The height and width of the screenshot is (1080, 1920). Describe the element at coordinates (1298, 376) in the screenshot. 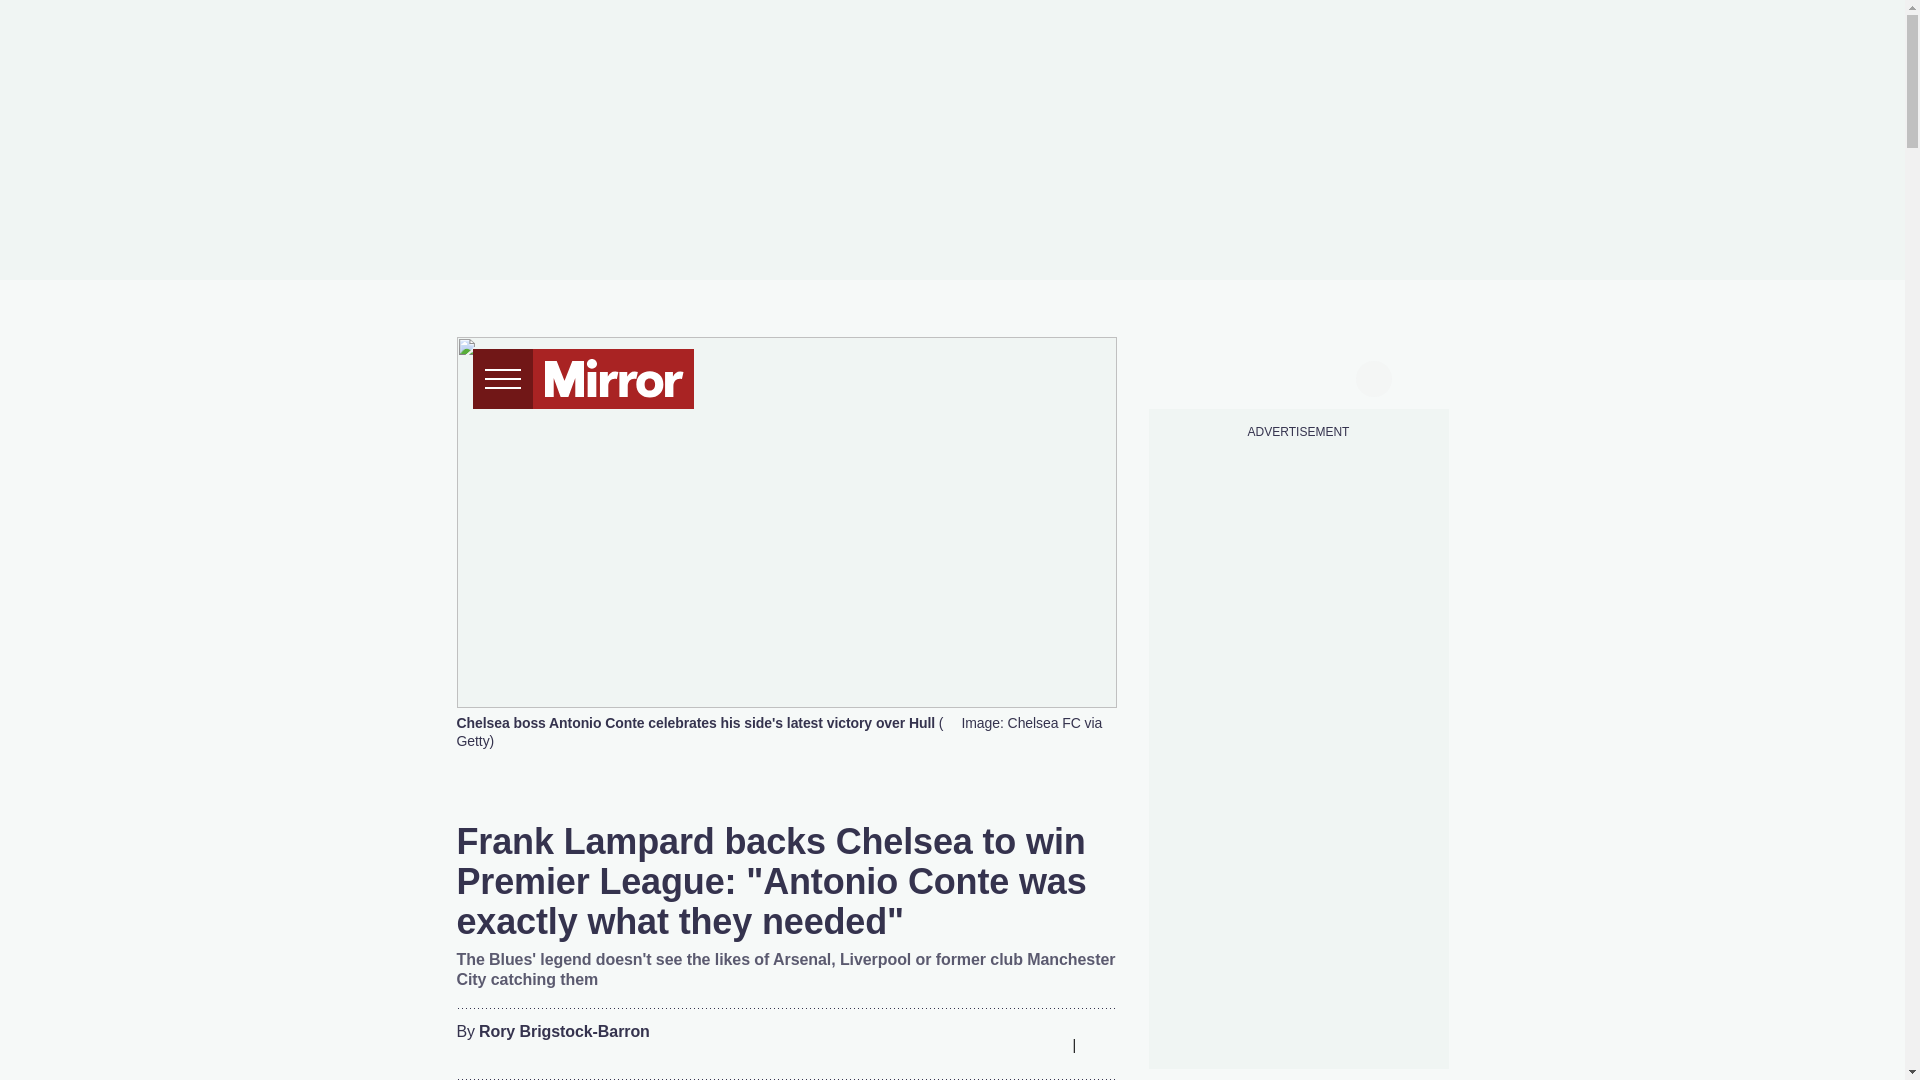

I see `instagram` at that location.